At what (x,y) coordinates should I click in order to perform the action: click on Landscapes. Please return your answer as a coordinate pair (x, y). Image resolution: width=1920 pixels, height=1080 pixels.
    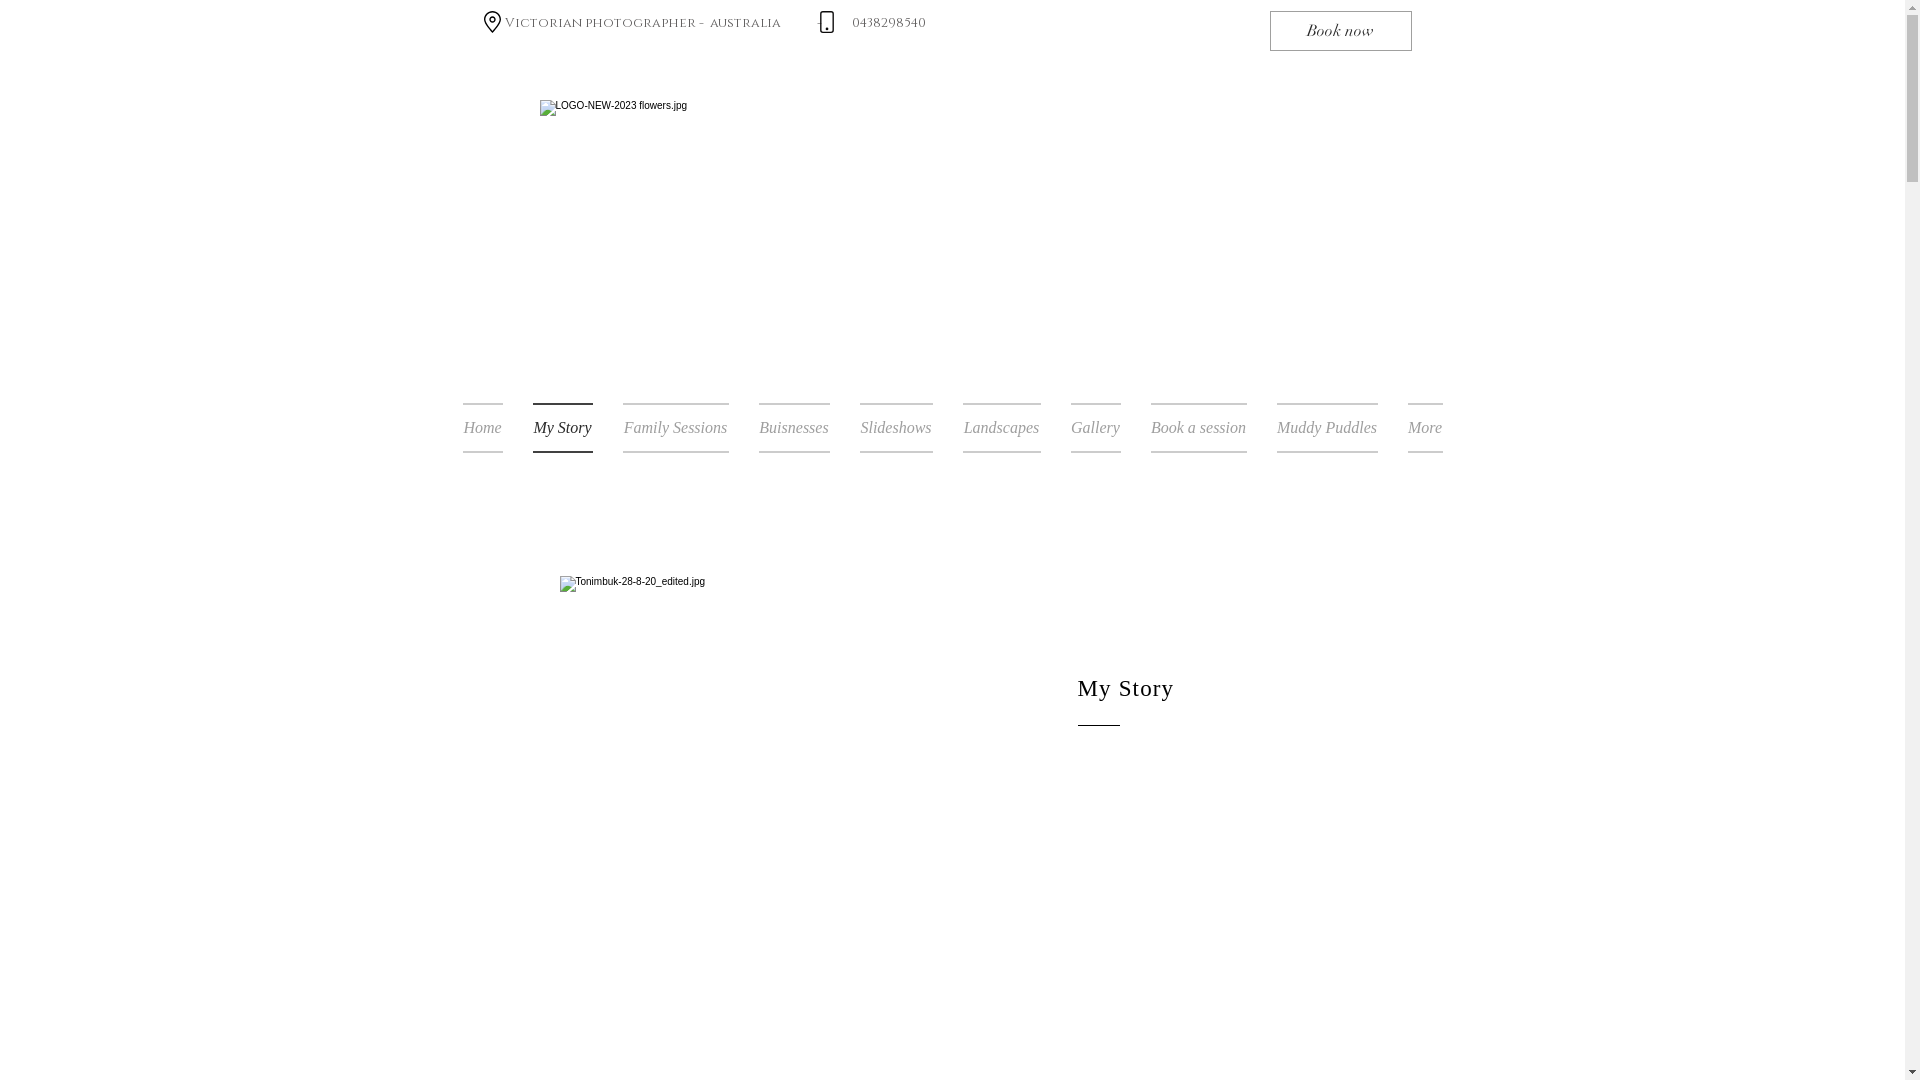
    Looking at the image, I should click on (1002, 428).